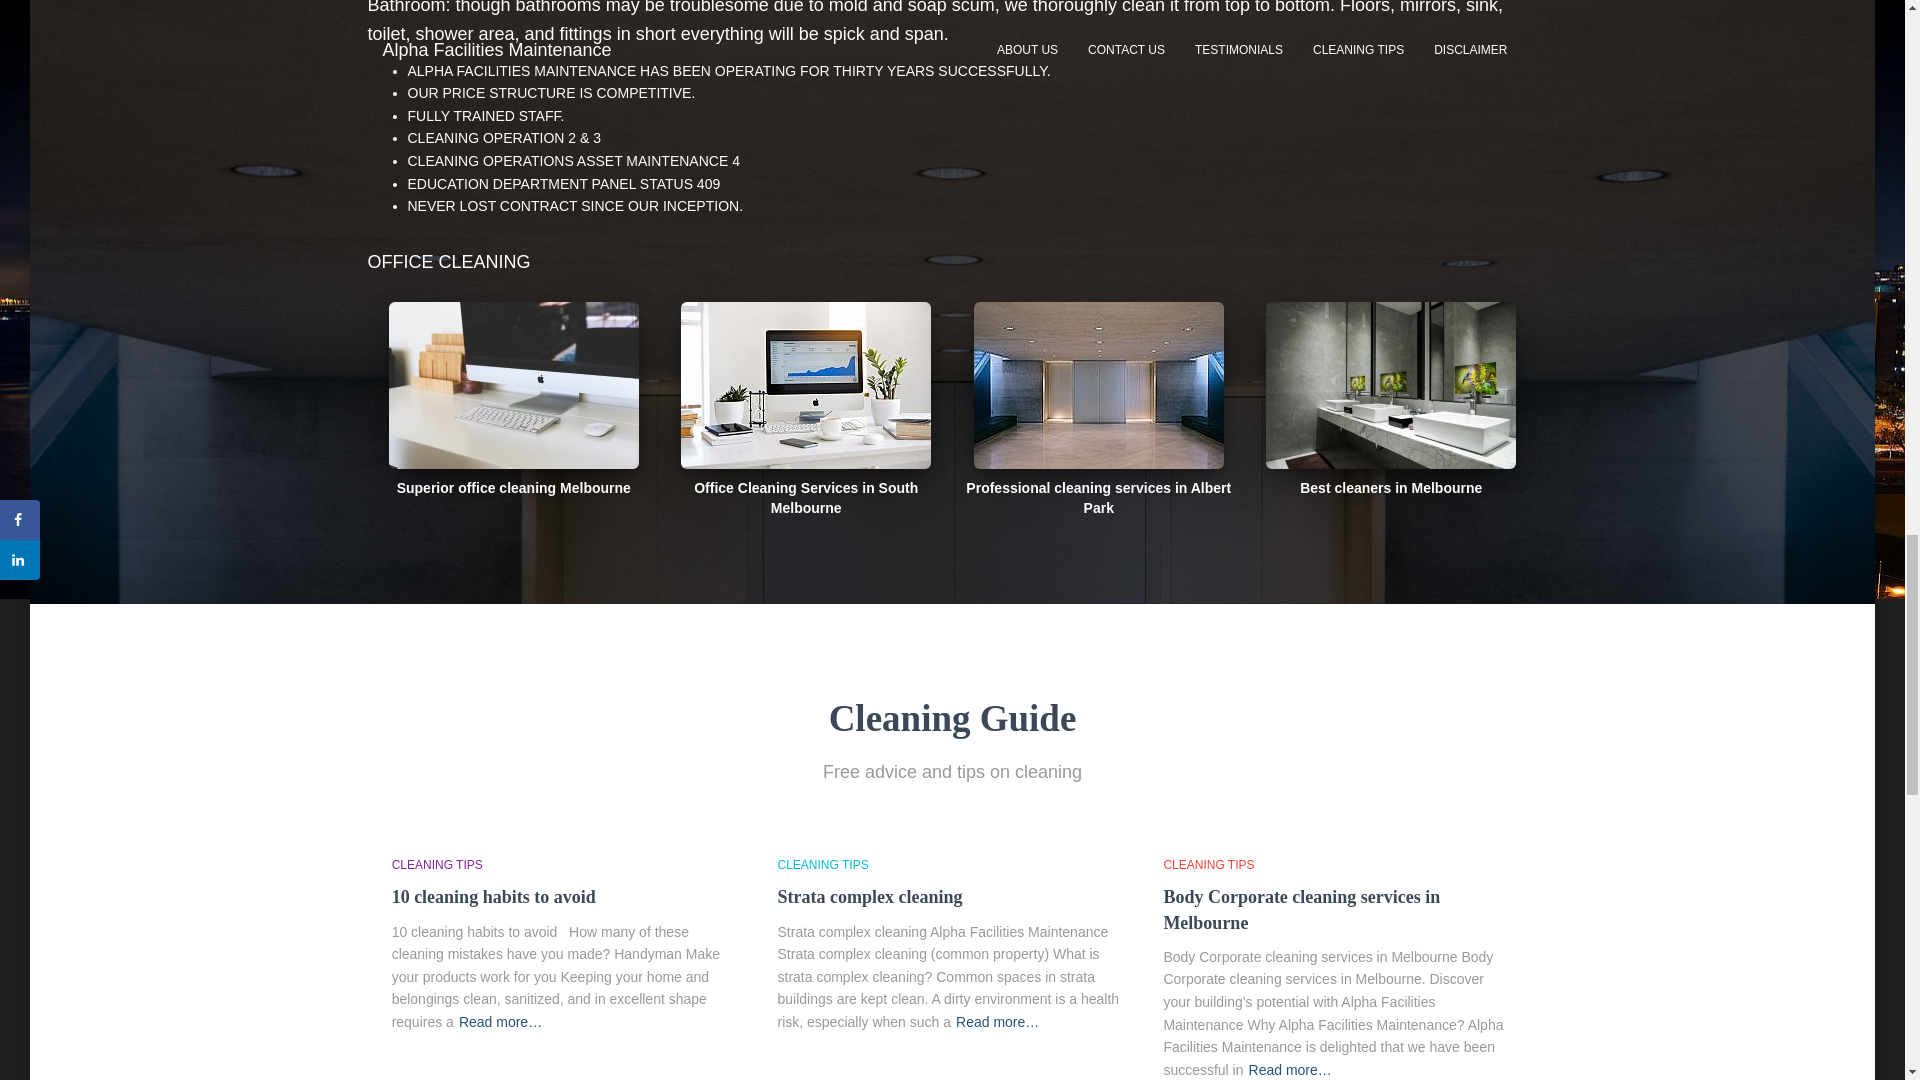 The image size is (1920, 1080). I want to click on CLEANING TIPS, so click(437, 864).